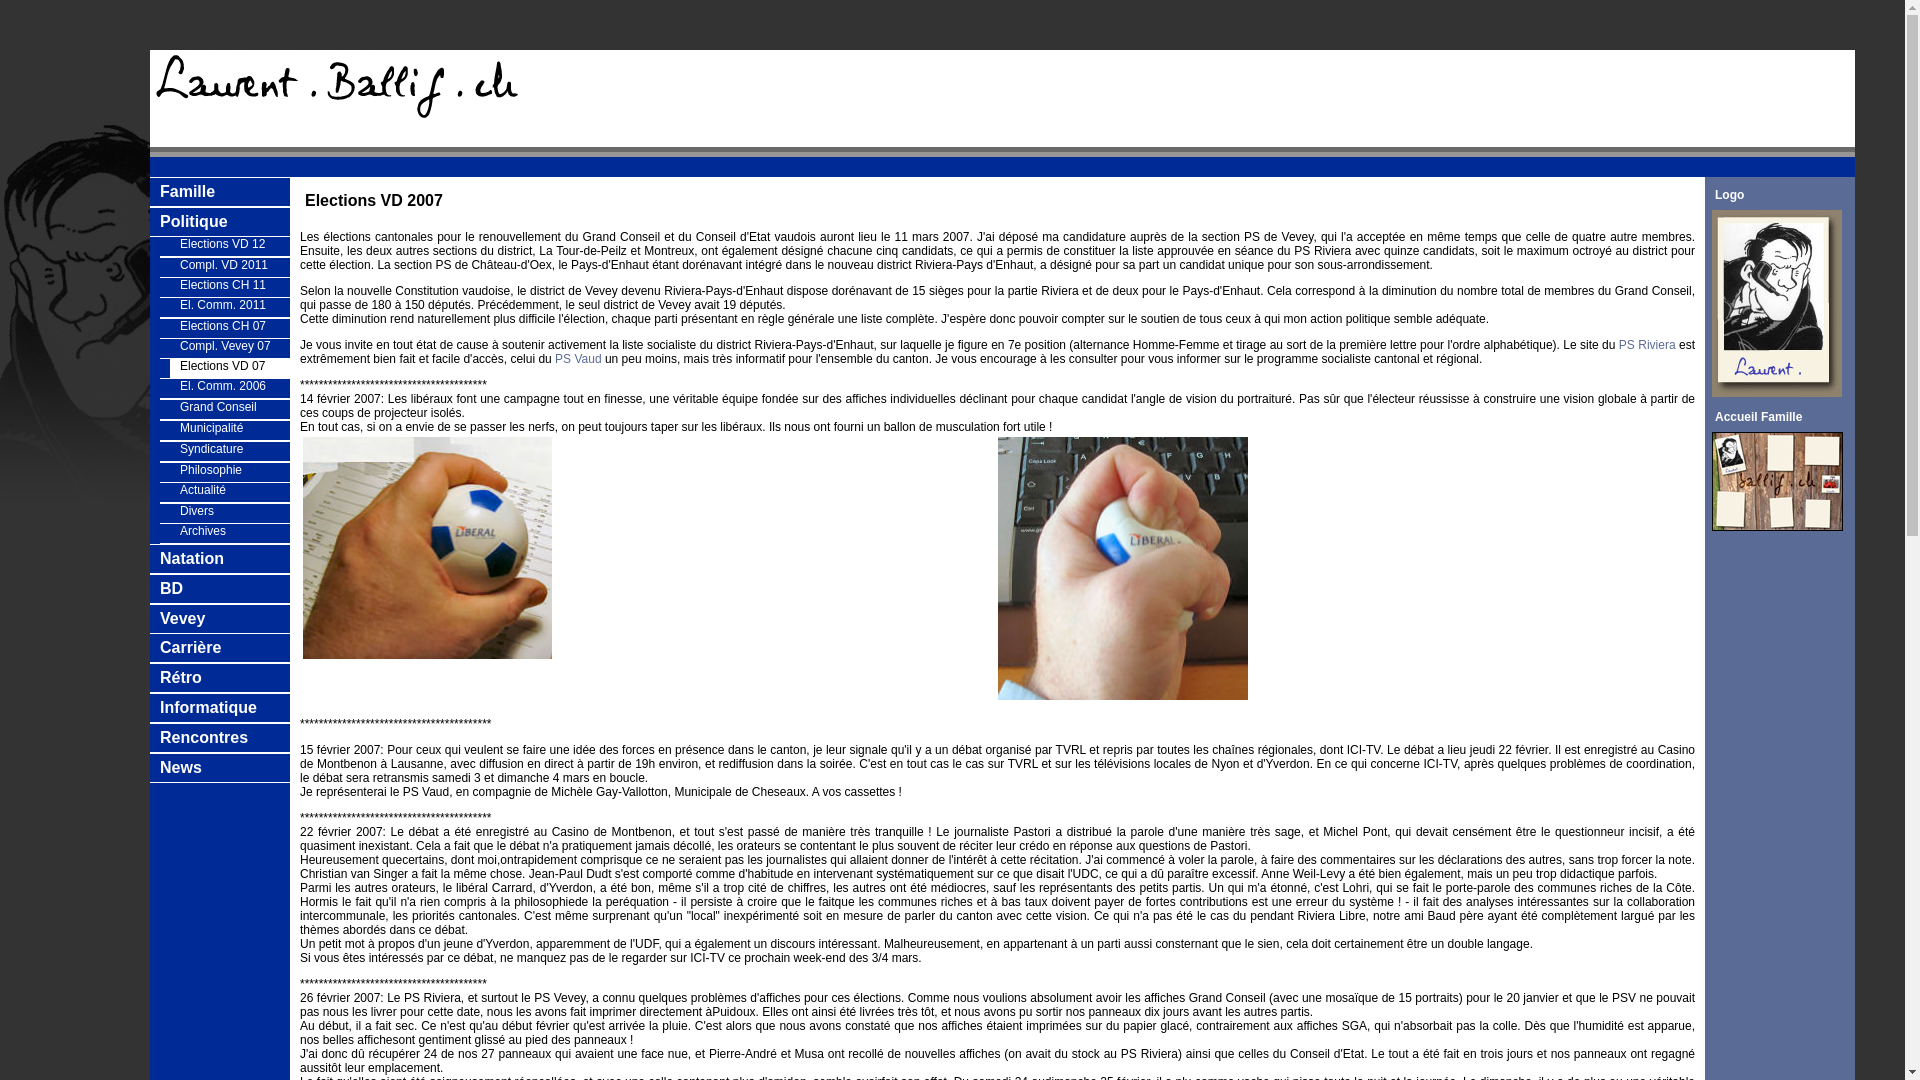 The width and height of the screenshot is (1920, 1080). I want to click on Elections VD 12, so click(233, 244).